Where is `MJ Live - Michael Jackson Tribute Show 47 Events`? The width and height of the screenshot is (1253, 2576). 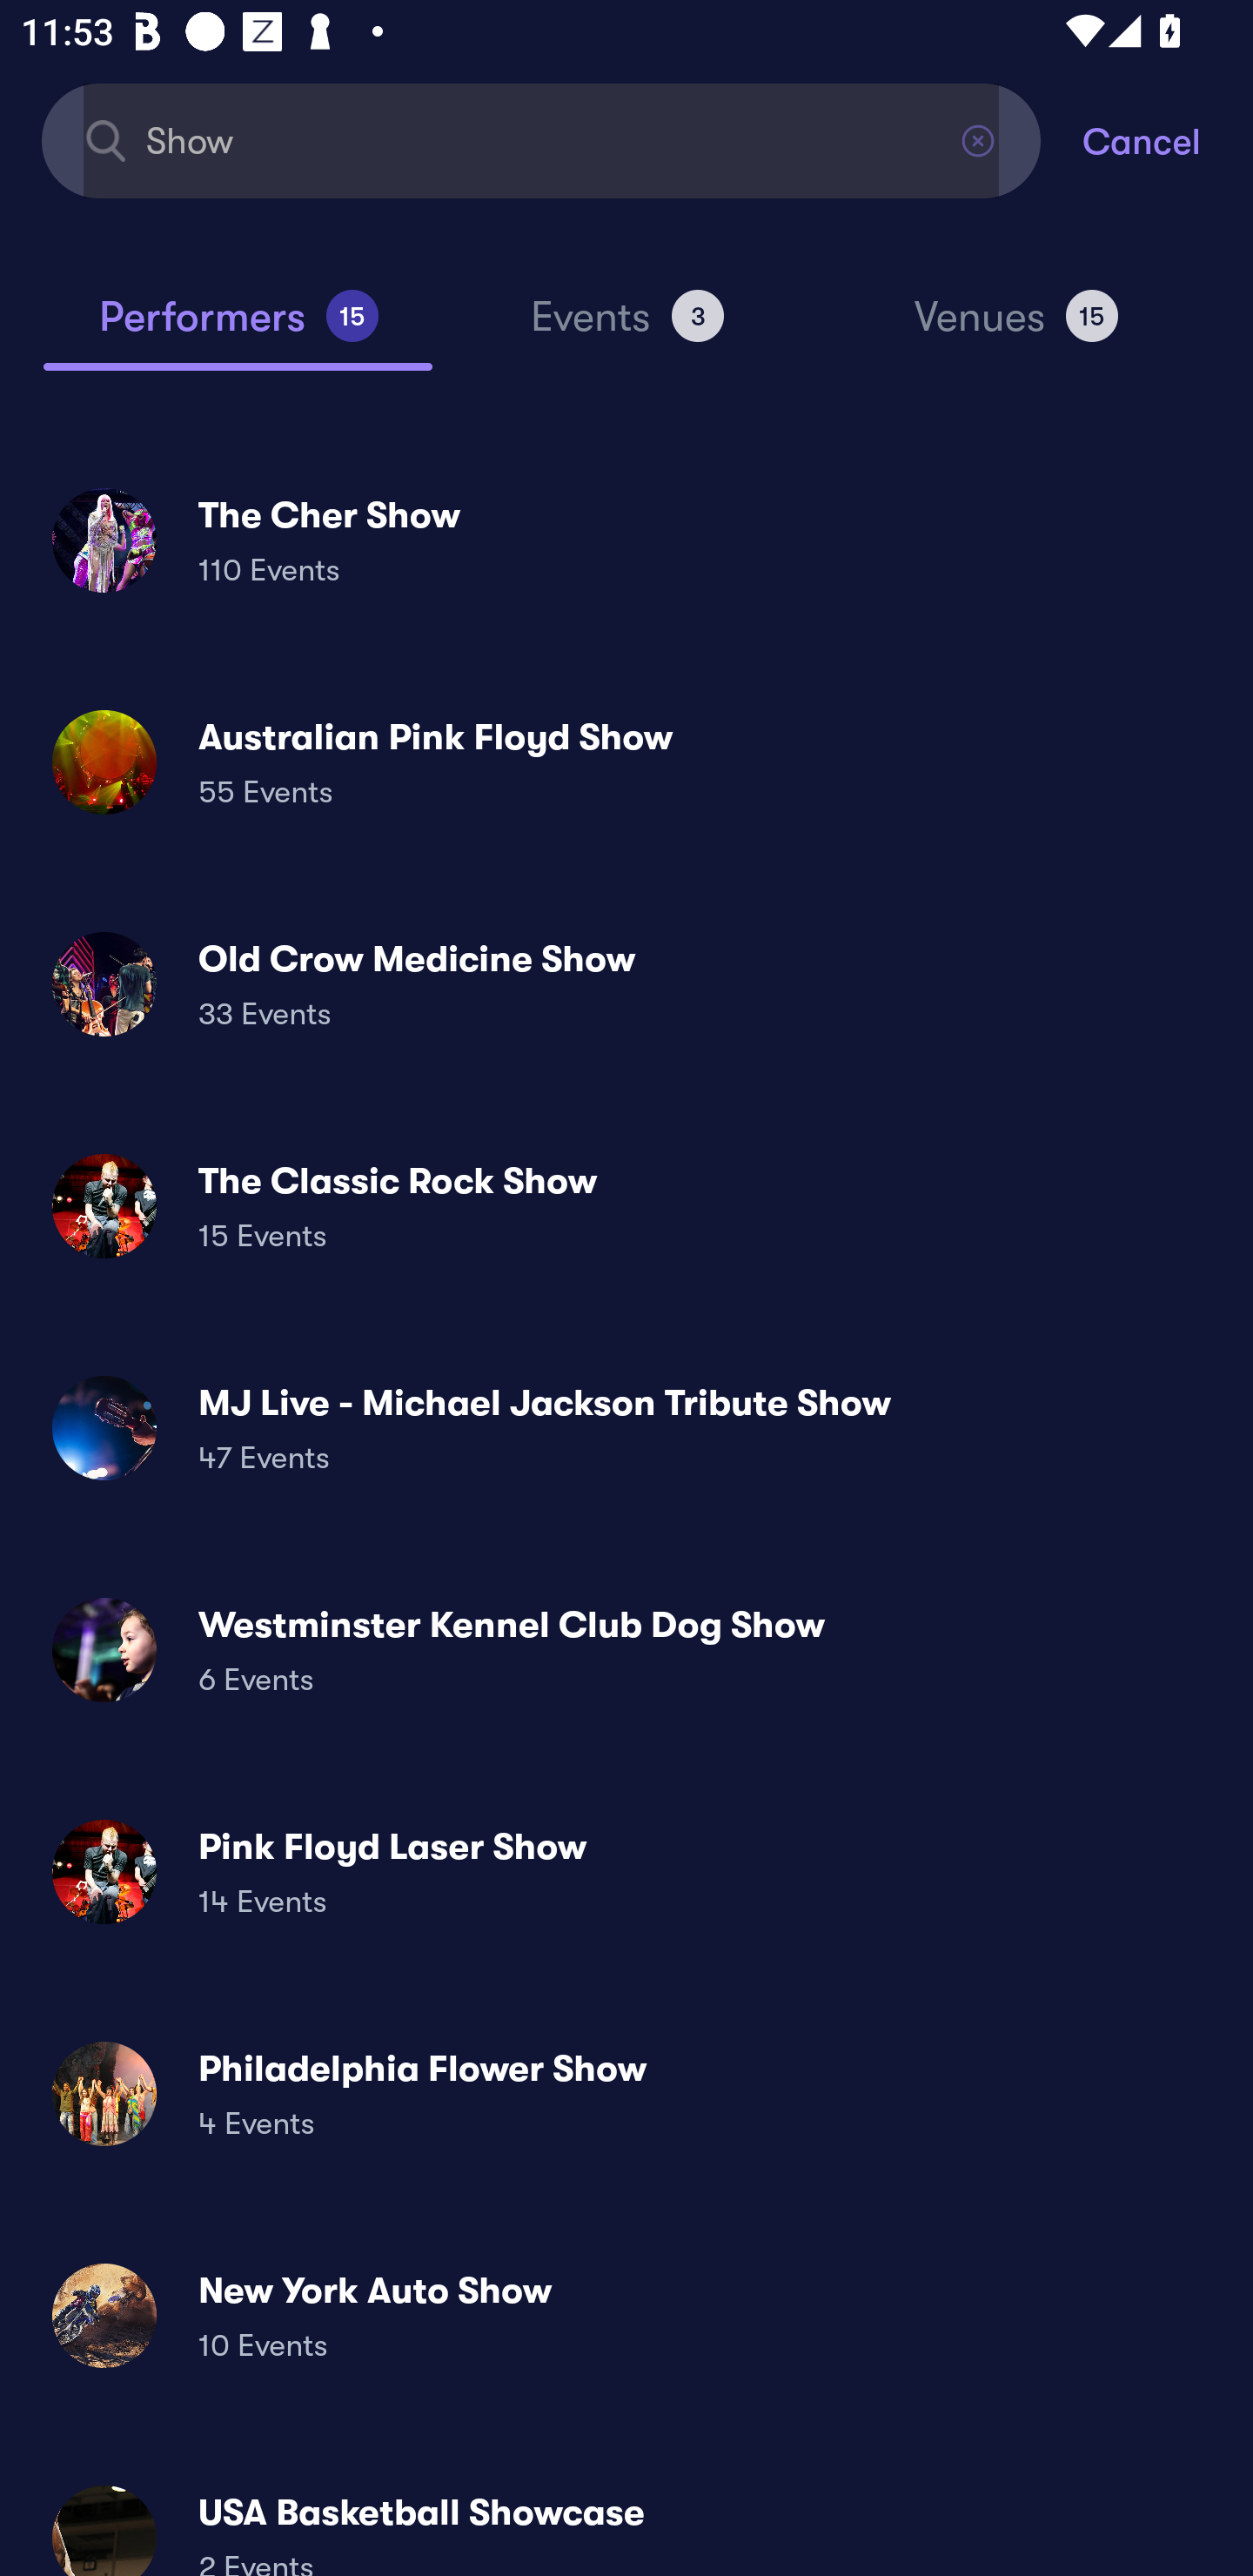
MJ Live - Michael Jackson Tribute Show 47 Events is located at coordinates (626, 1428).